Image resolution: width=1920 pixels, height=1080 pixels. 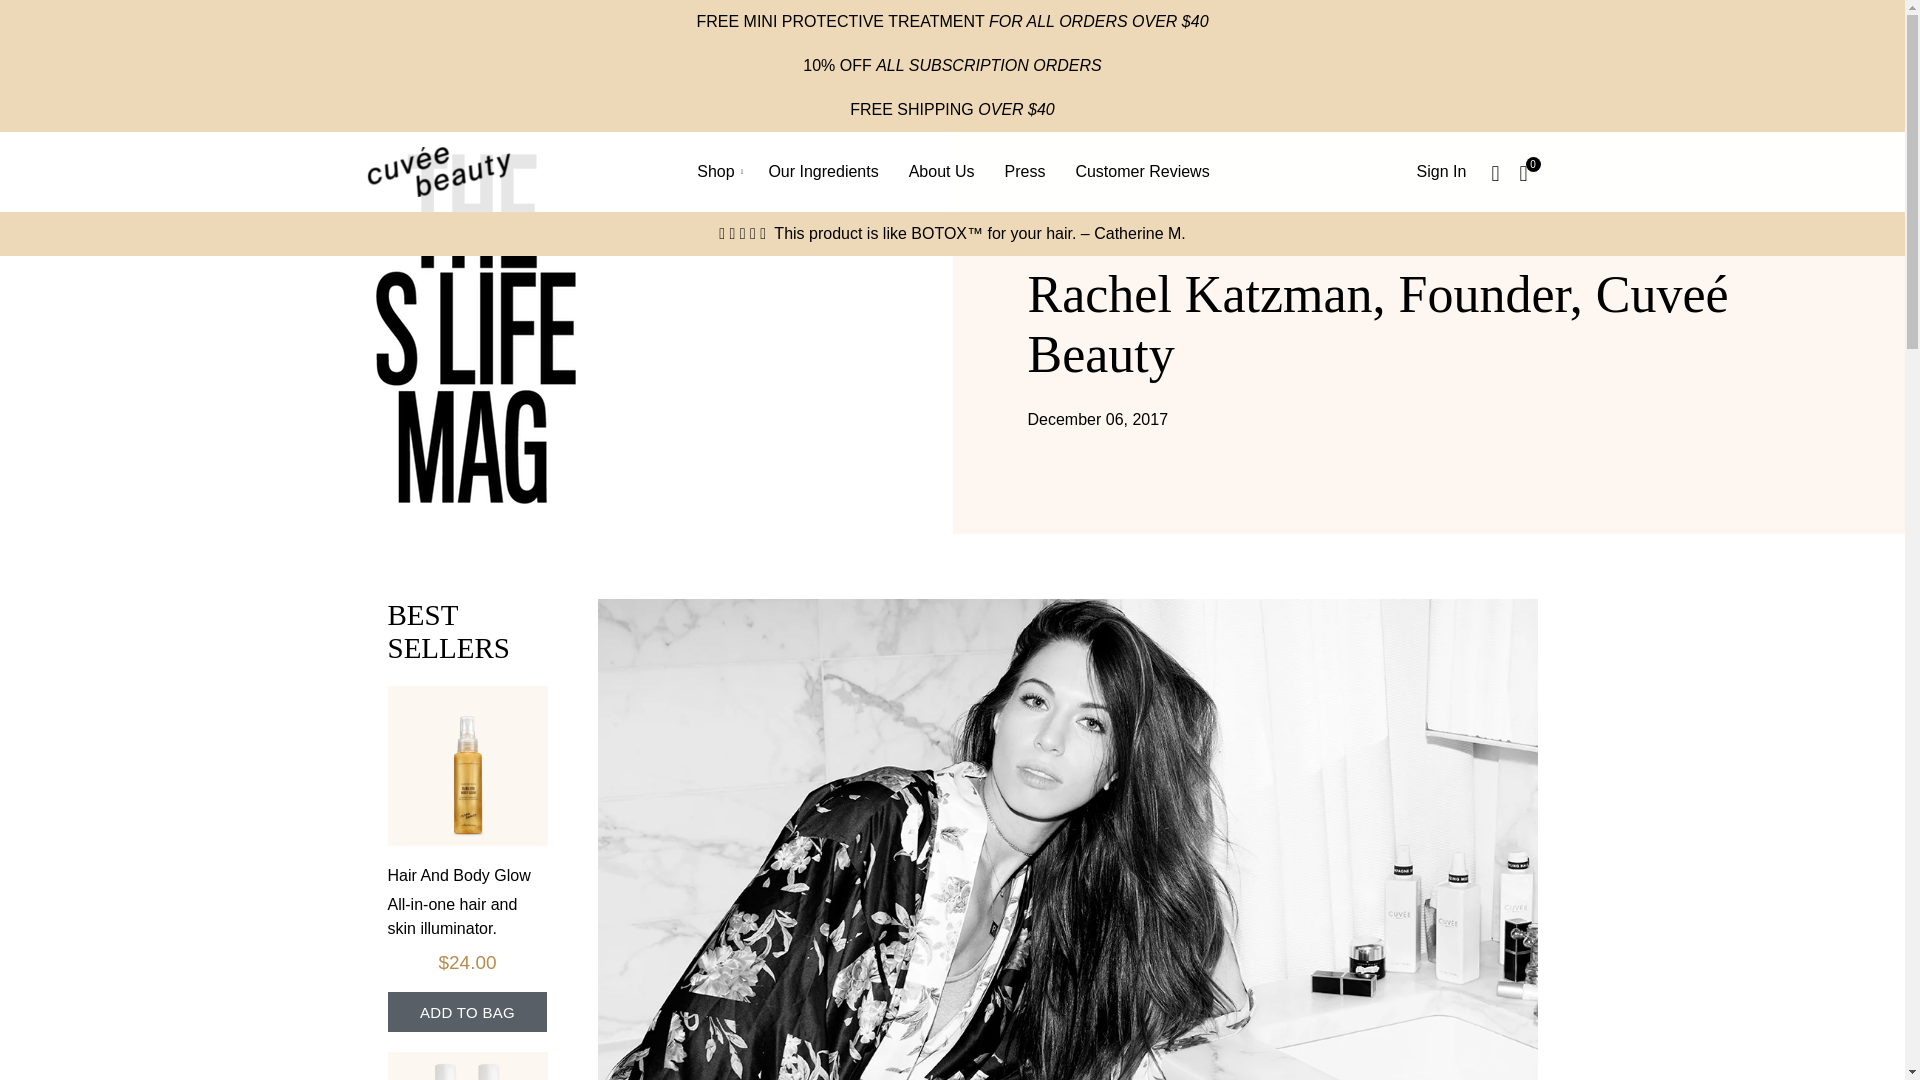 What do you see at coordinates (467, 1012) in the screenshot?
I see `ADD TO BAG` at bounding box center [467, 1012].